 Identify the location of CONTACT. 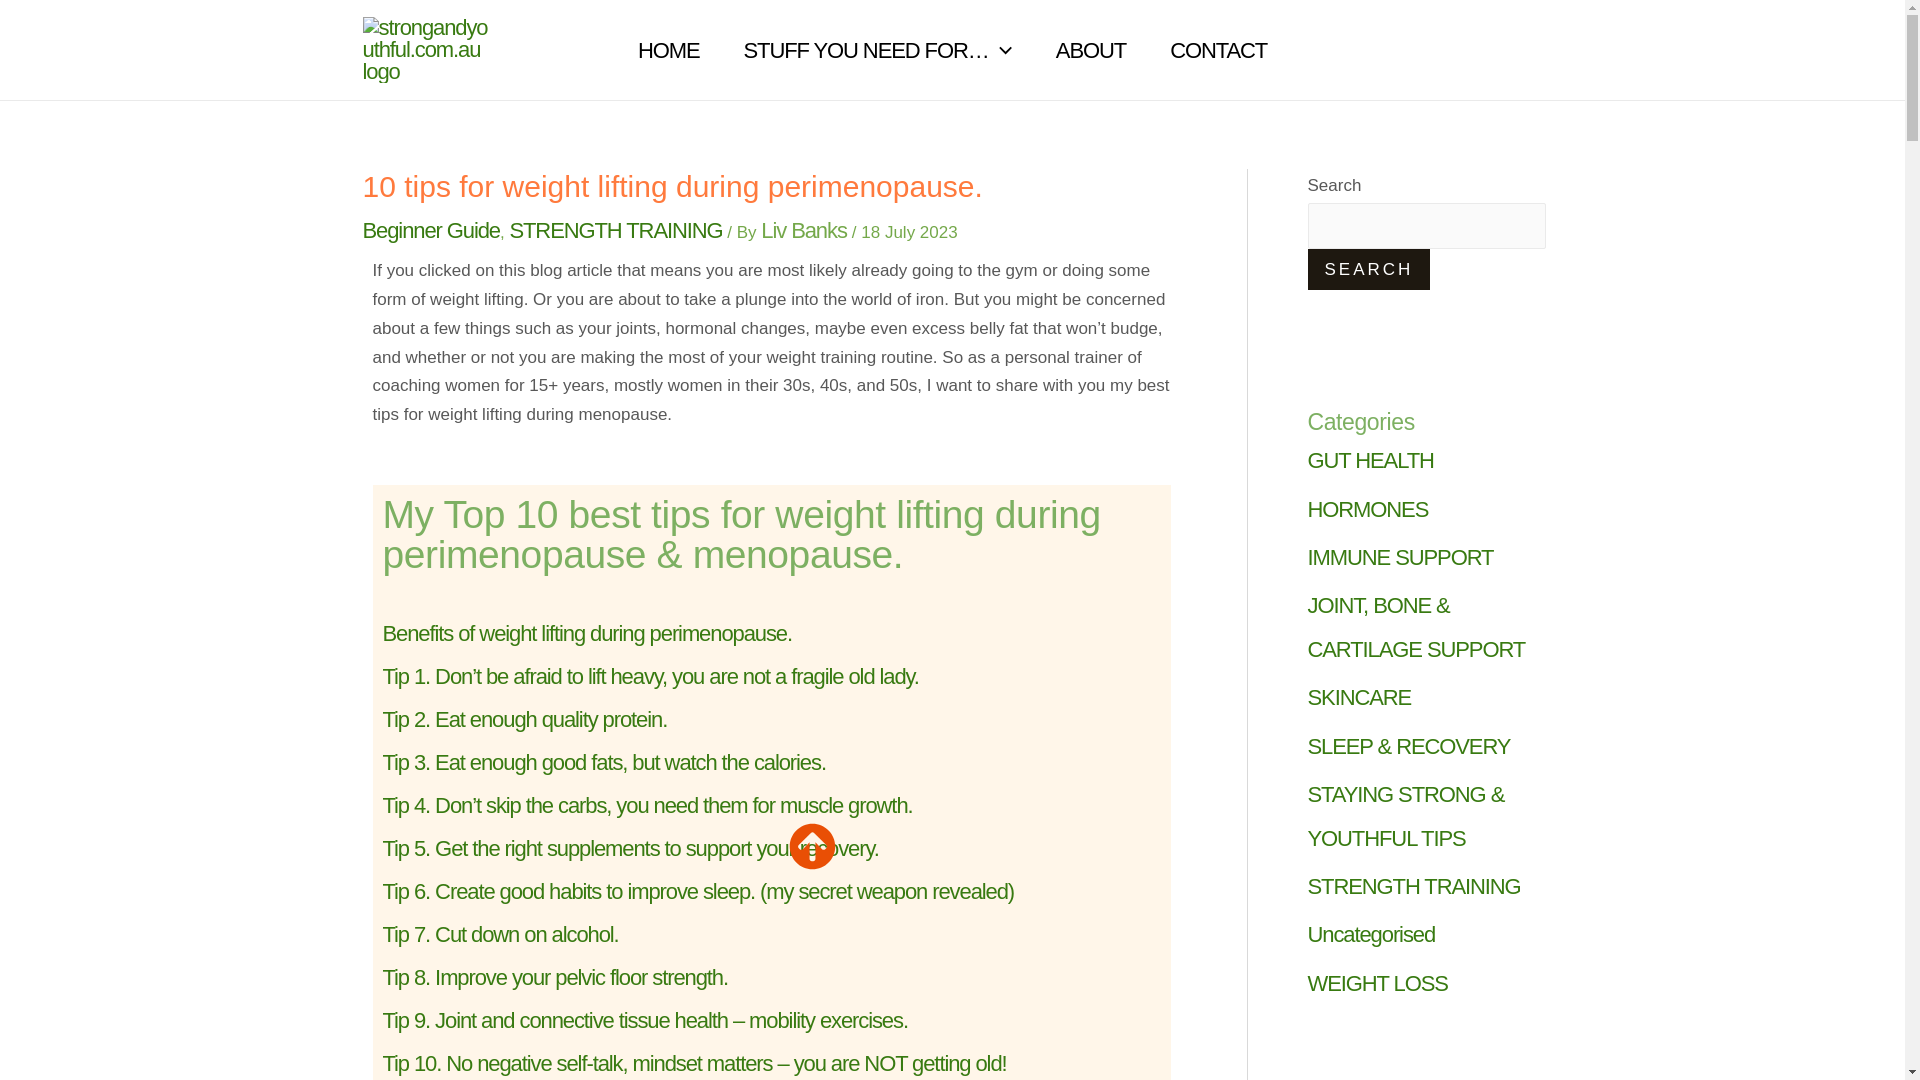
(1218, 50).